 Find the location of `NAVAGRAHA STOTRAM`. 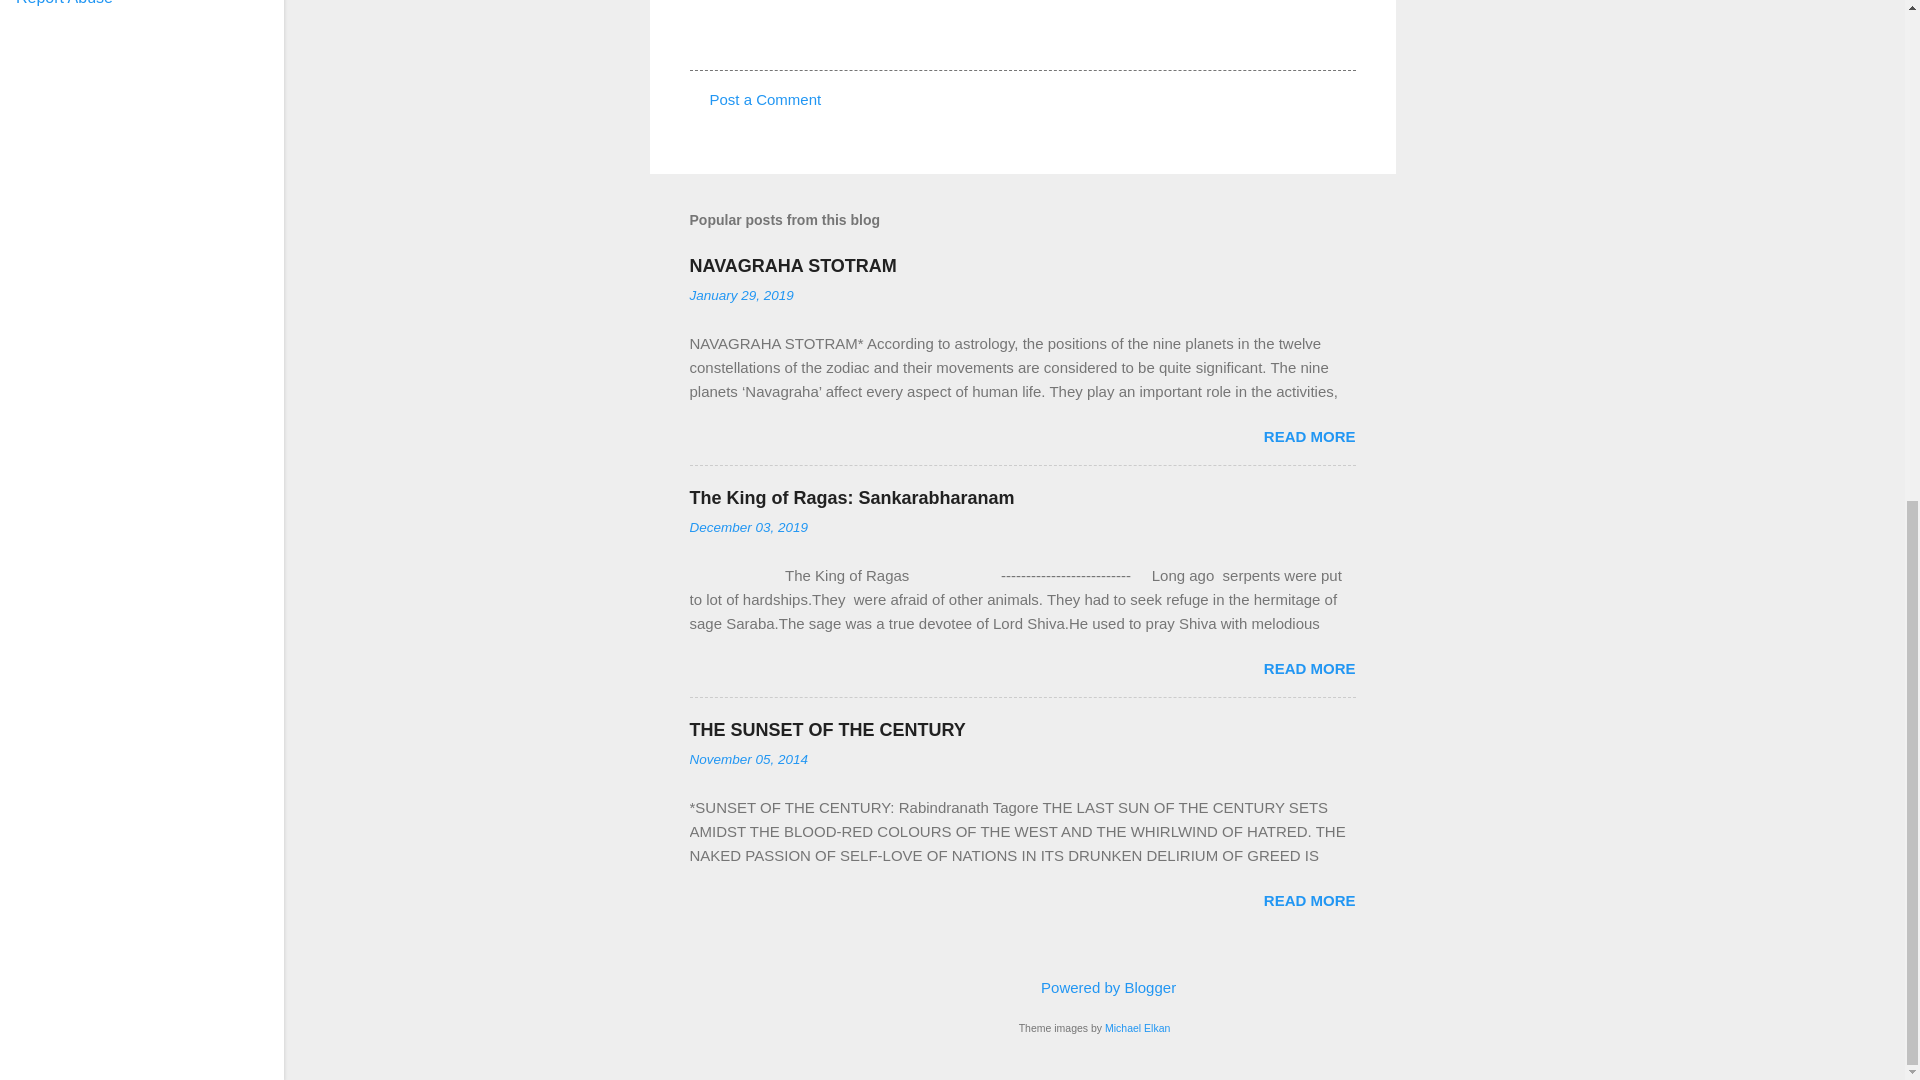

NAVAGRAHA STOTRAM is located at coordinates (792, 266).